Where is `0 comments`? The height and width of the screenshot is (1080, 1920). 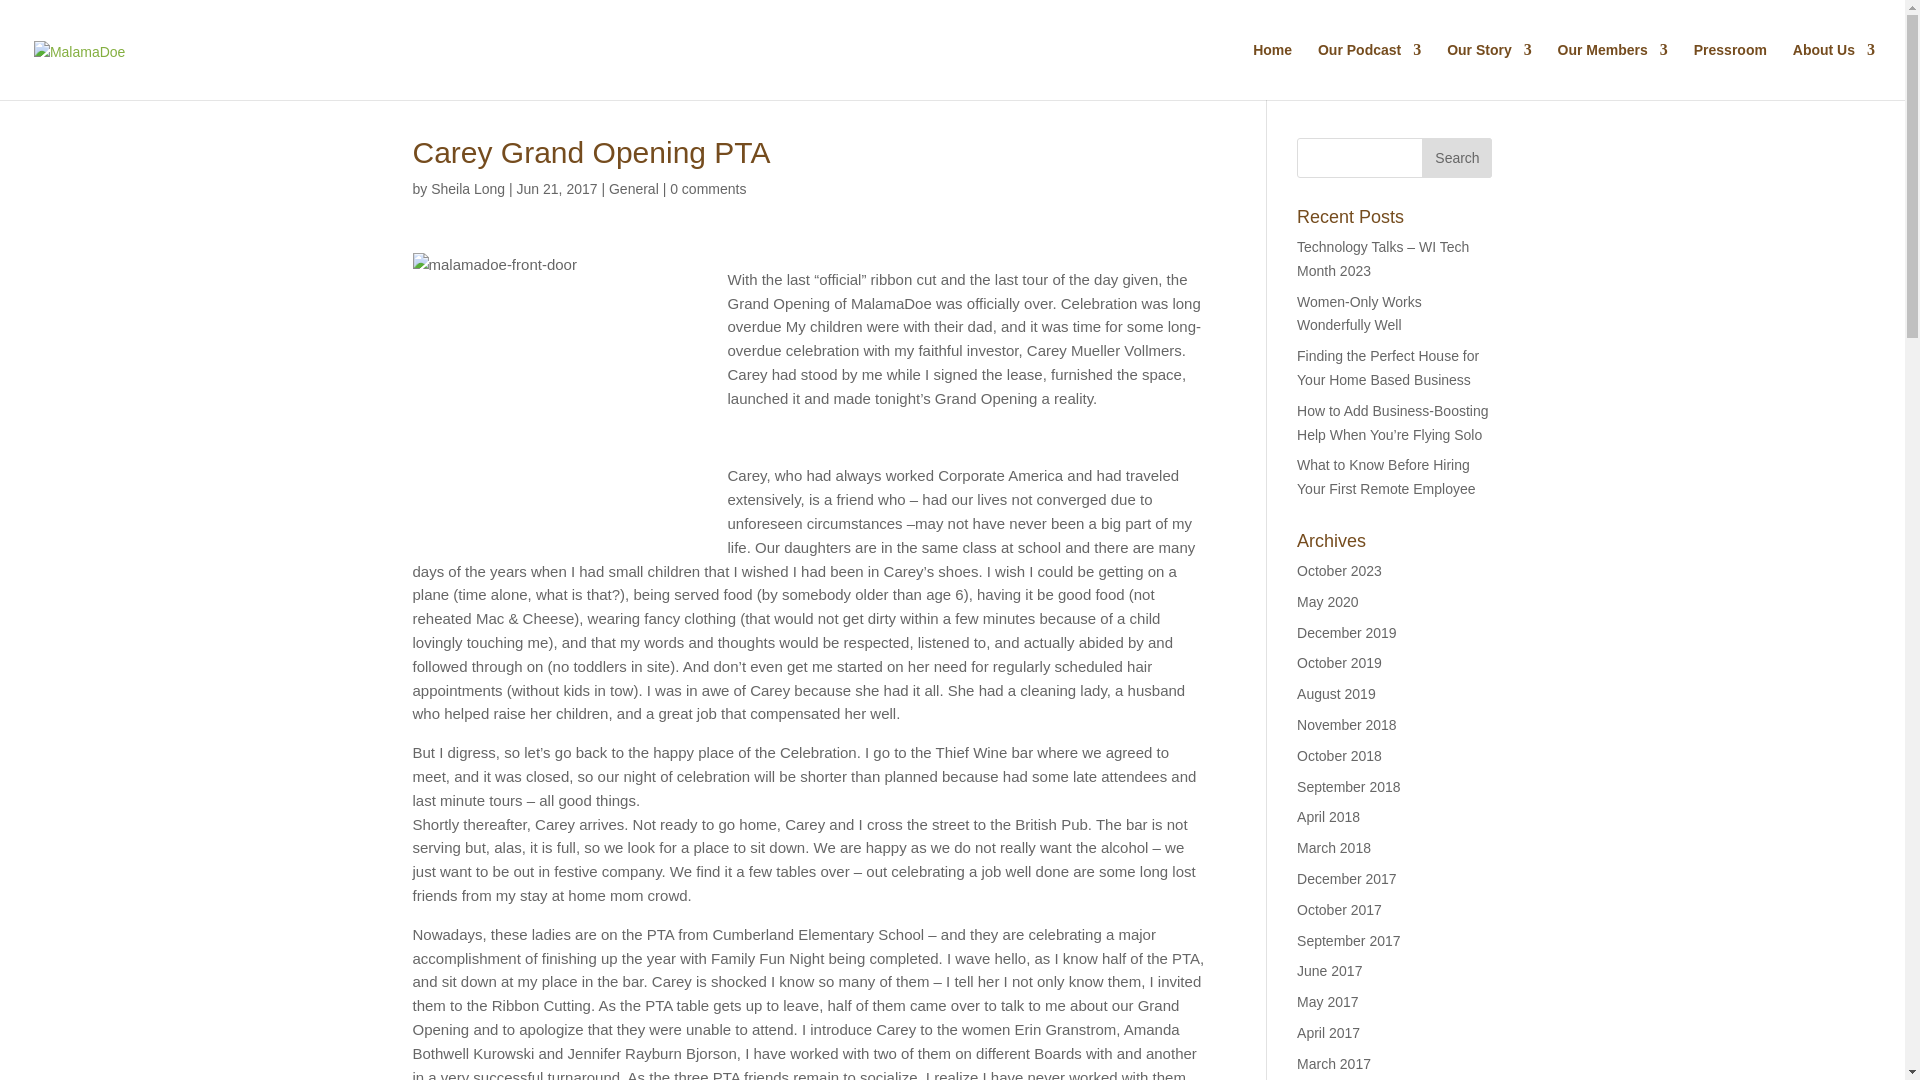
0 comments is located at coordinates (708, 188).